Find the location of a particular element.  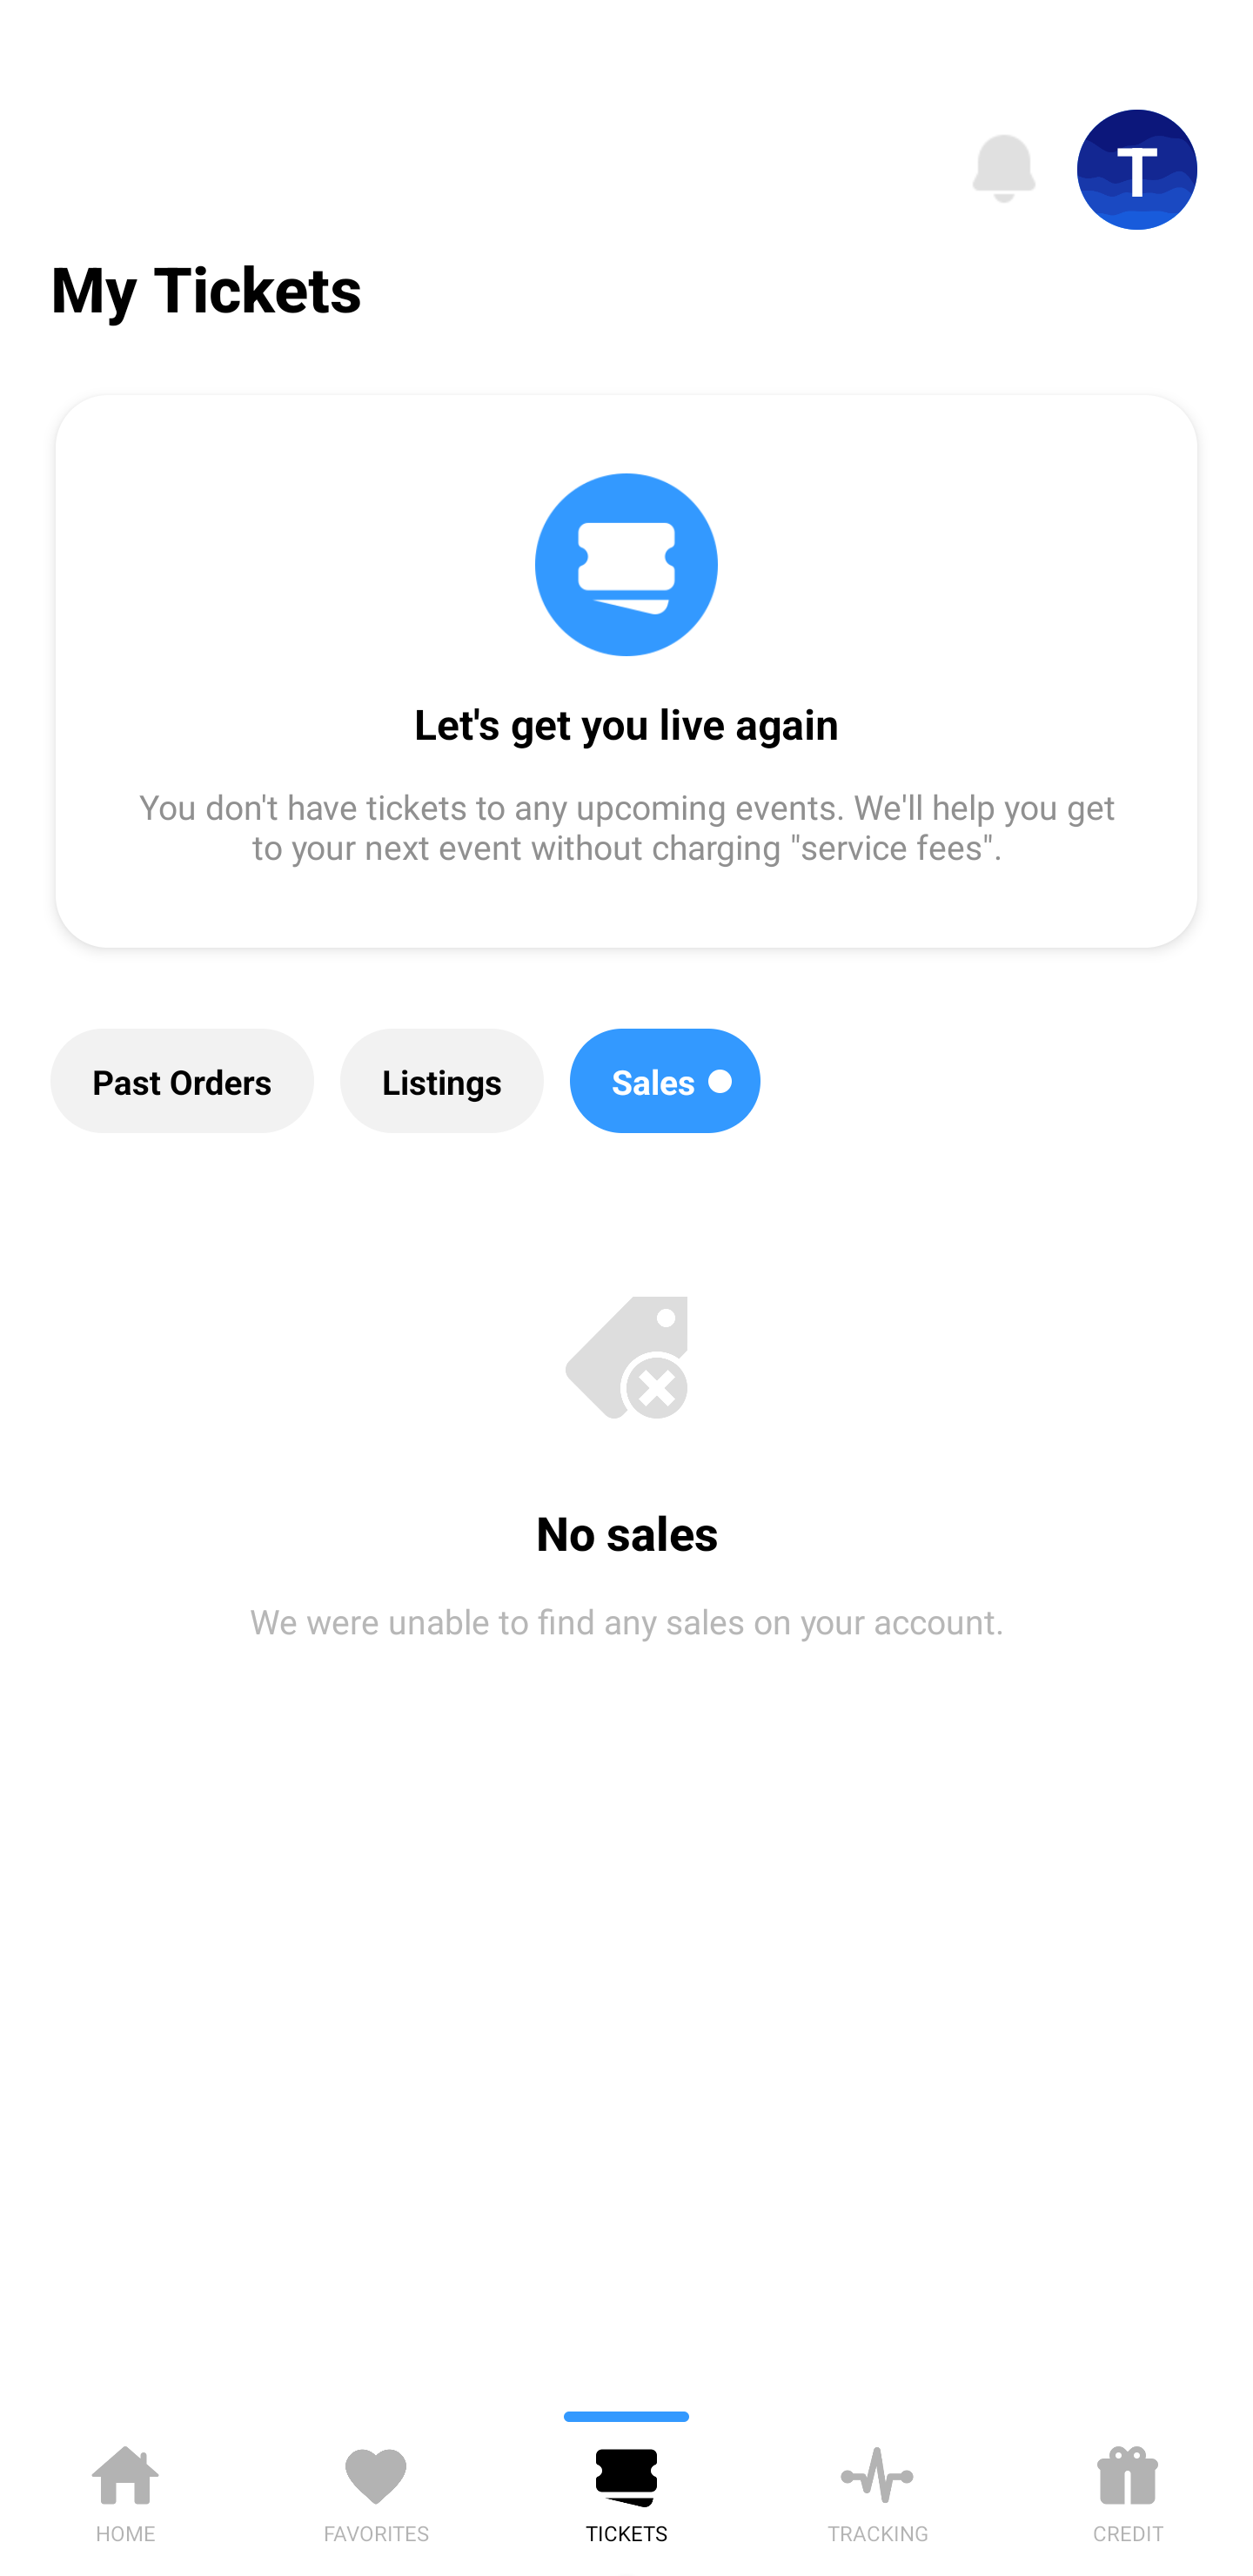

TICKETS is located at coordinates (626, 2489).